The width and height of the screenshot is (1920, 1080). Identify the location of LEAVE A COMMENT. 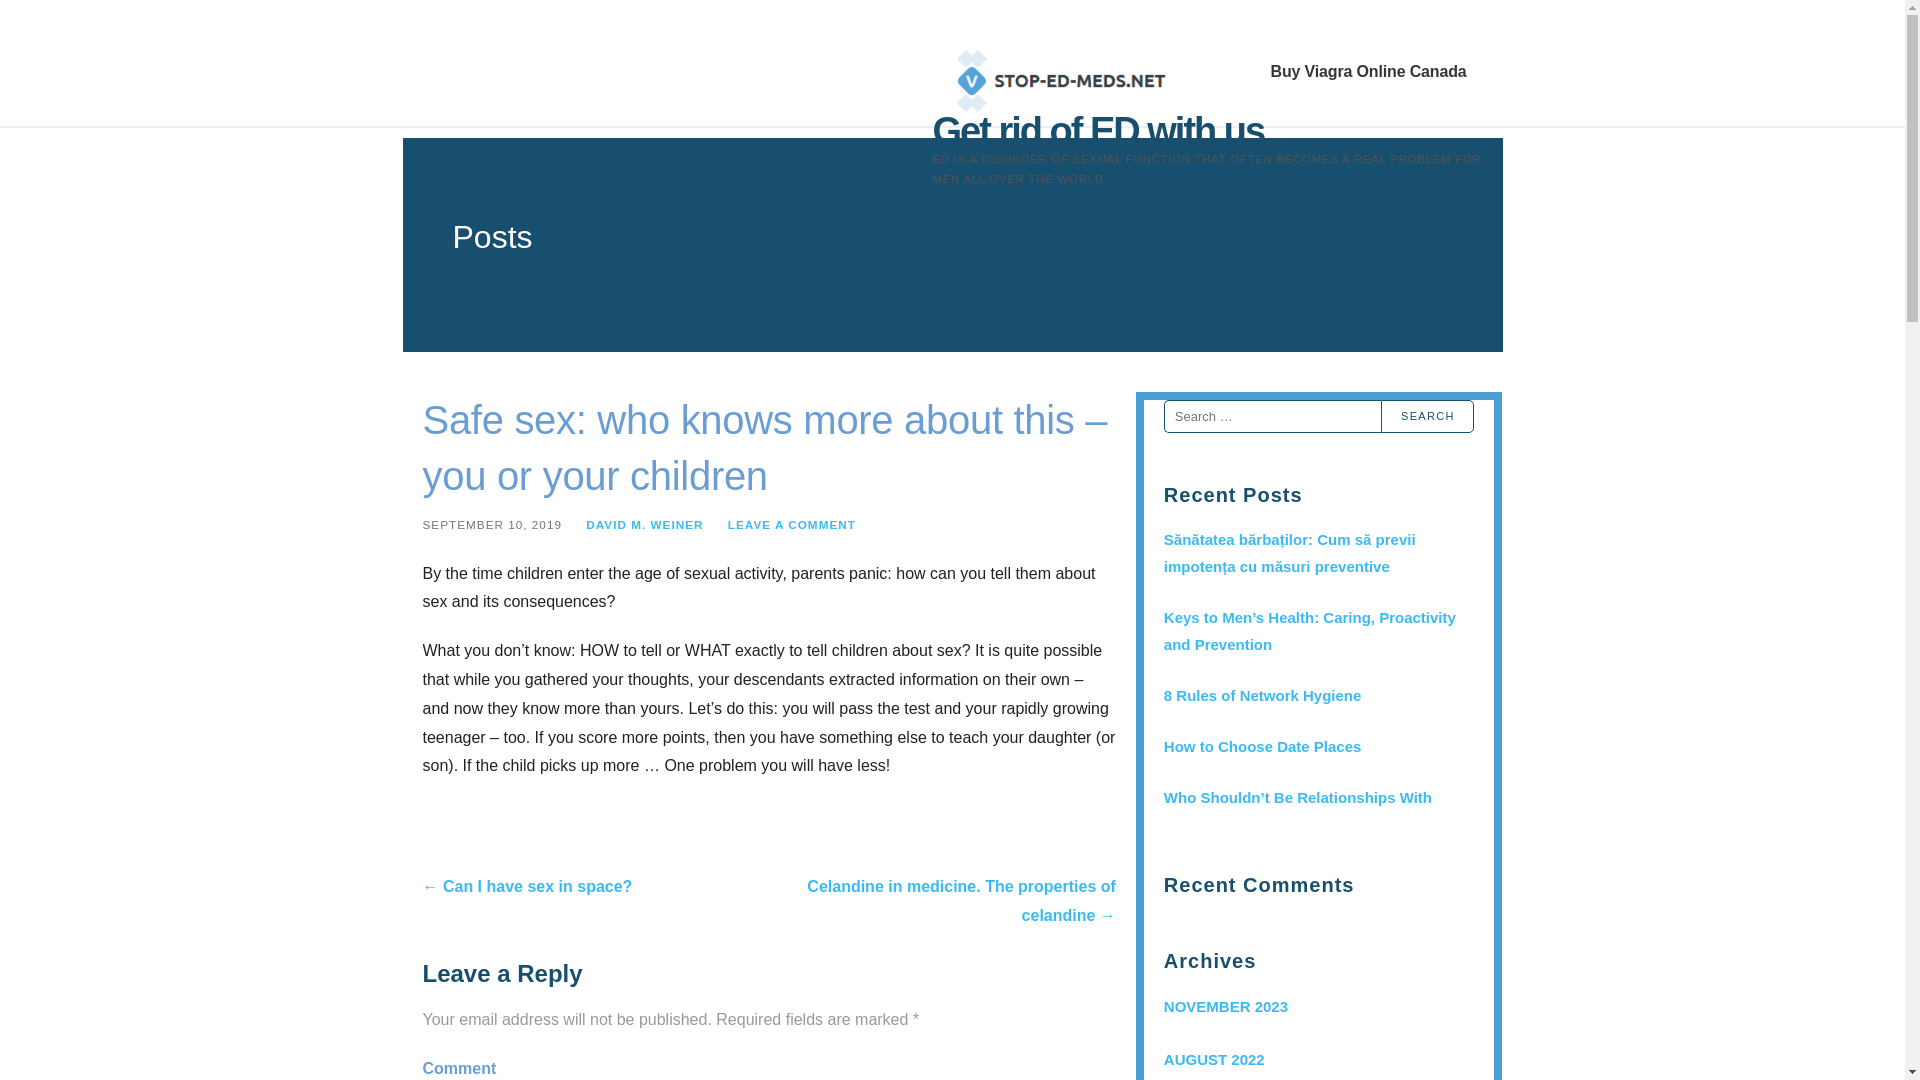
(792, 524).